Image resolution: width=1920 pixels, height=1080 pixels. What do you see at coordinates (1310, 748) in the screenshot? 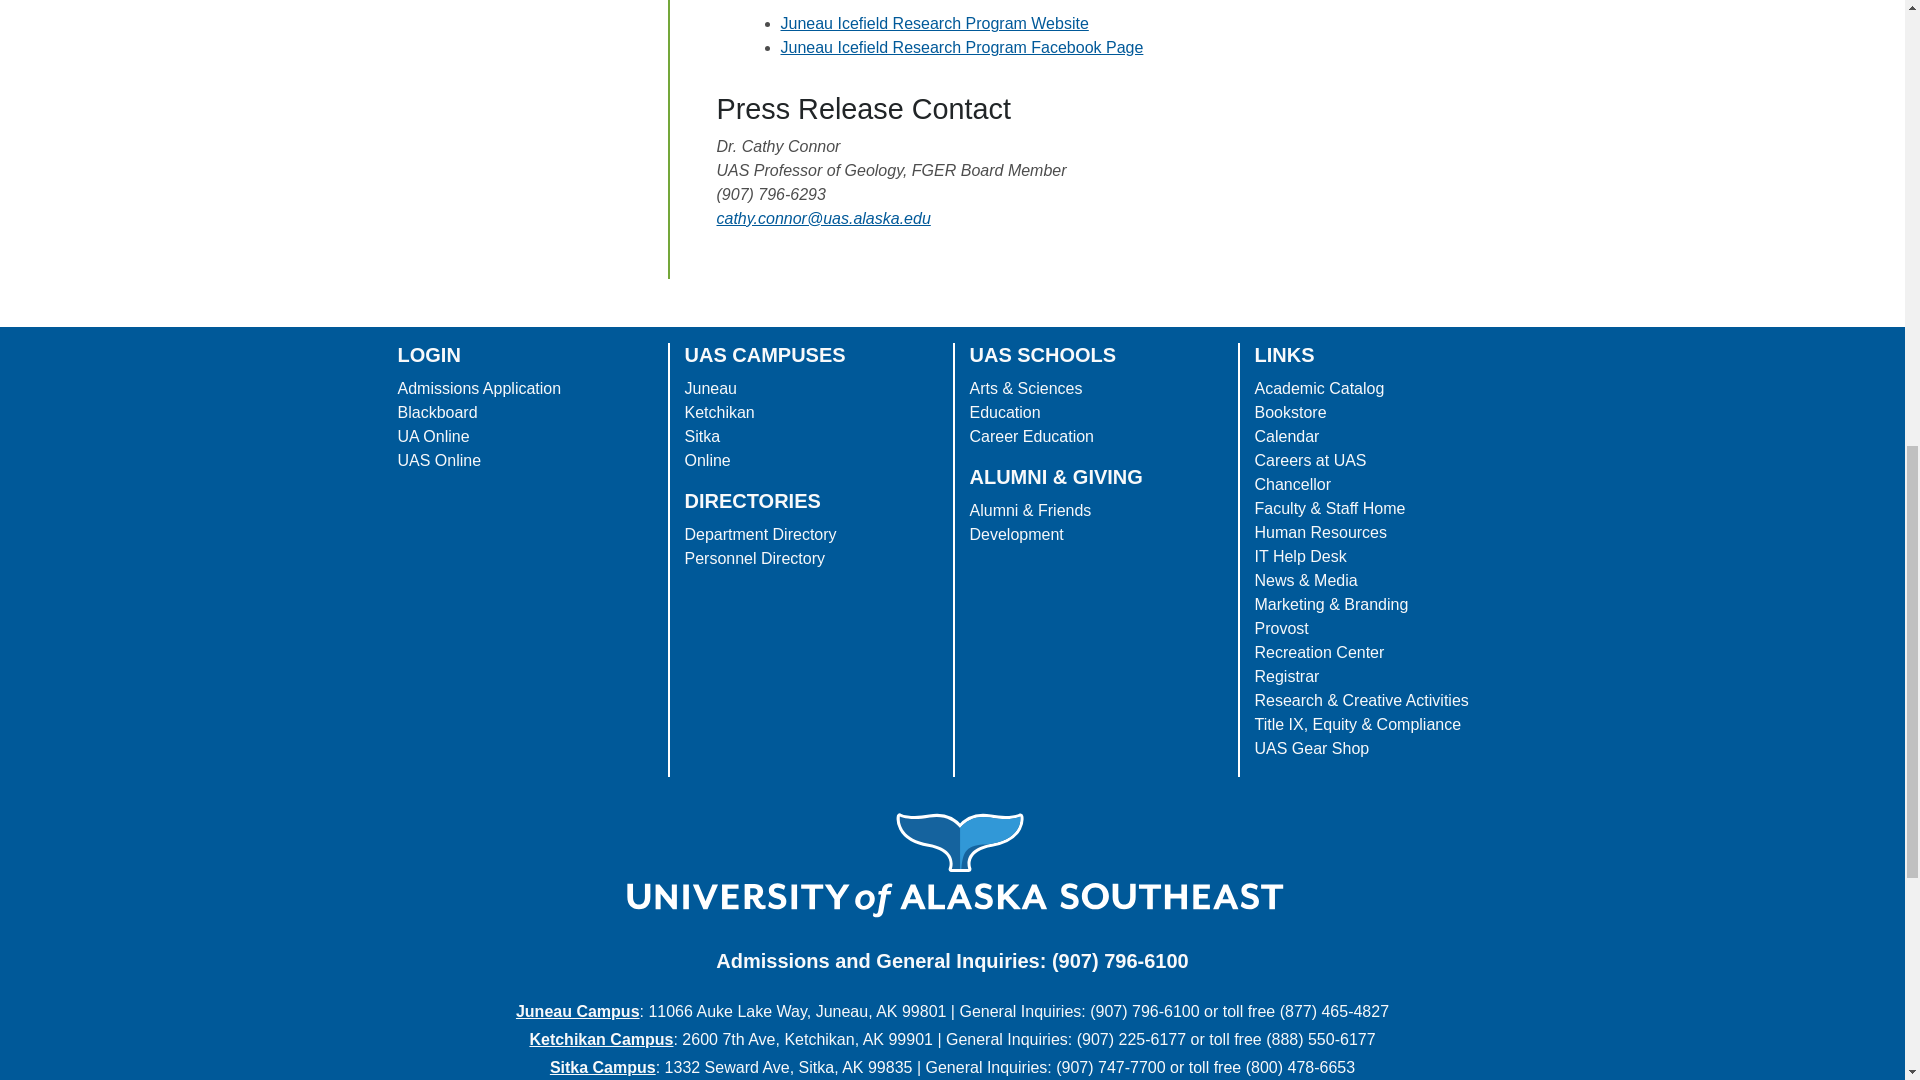
I see `UAS Gear Shop` at bounding box center [1310, 748].